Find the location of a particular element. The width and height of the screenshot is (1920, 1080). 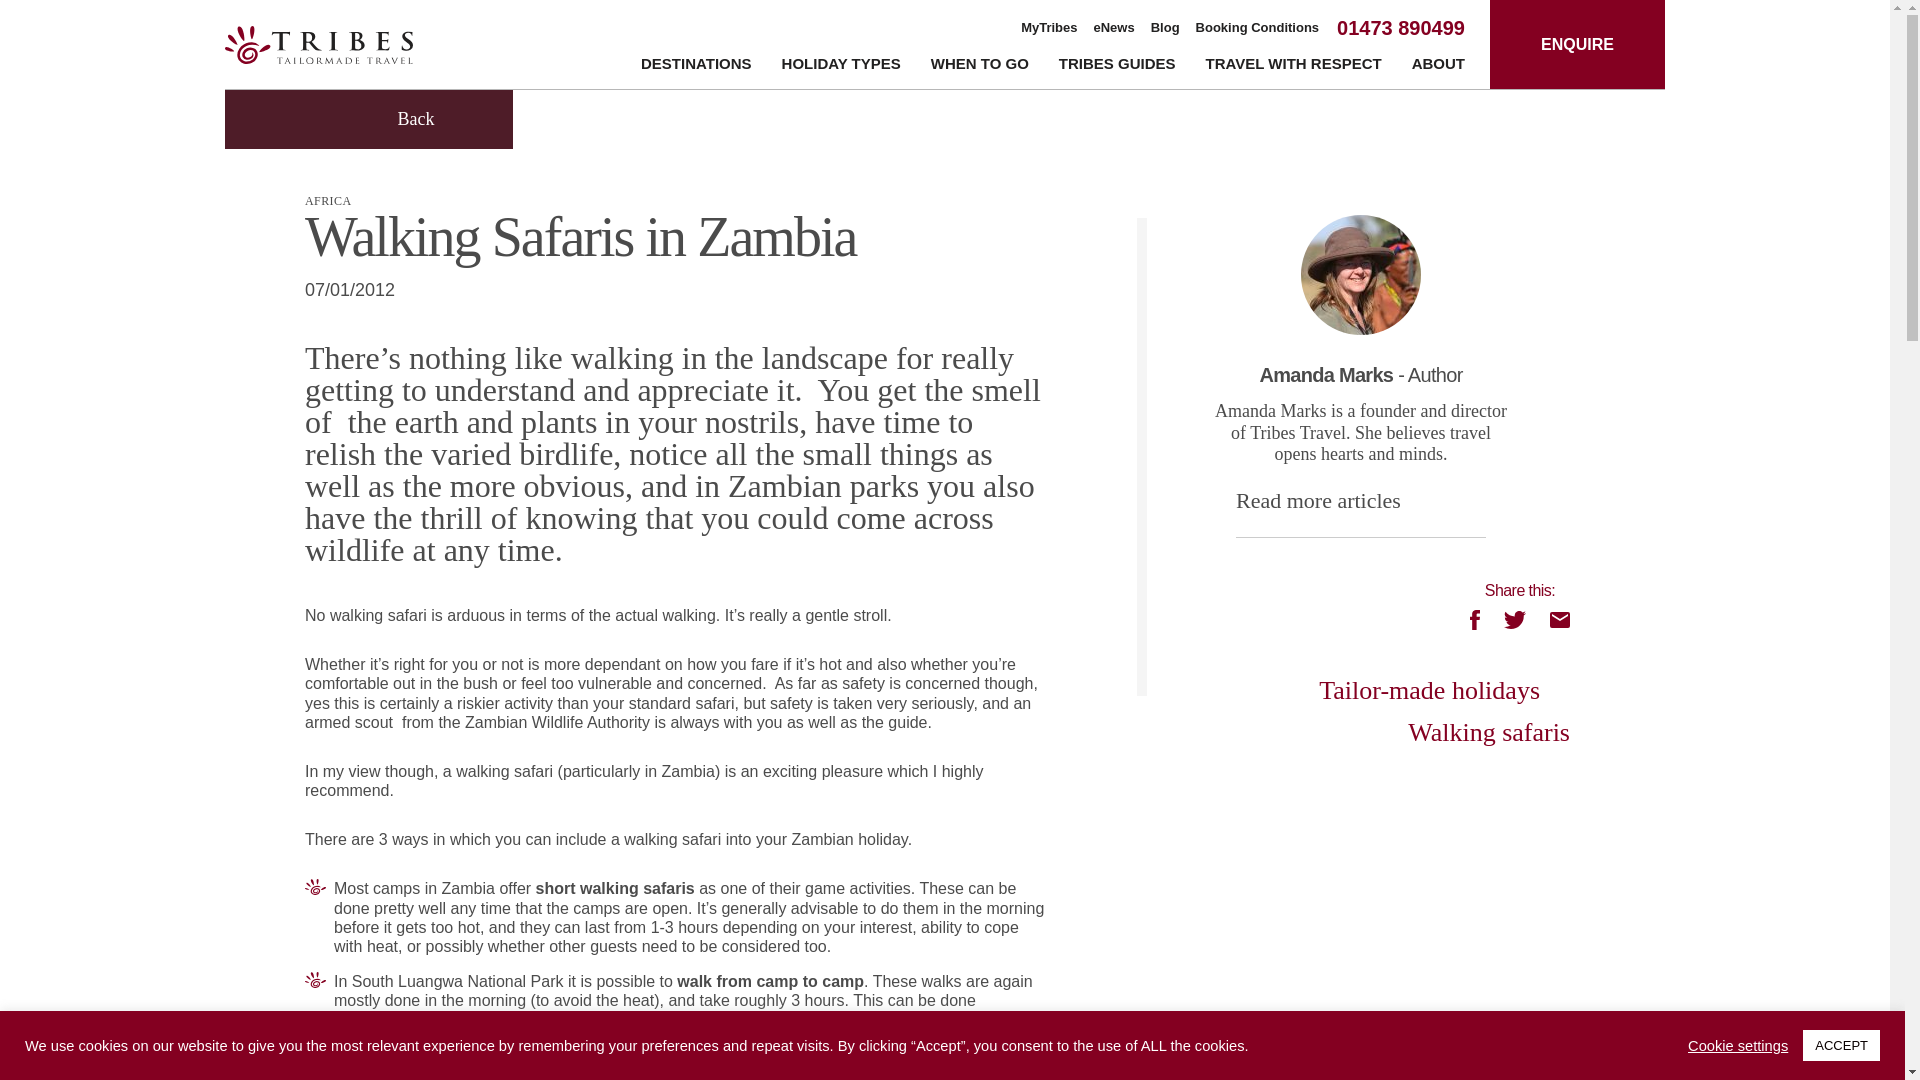

MyTribes is located at coordinates (1049, 28).